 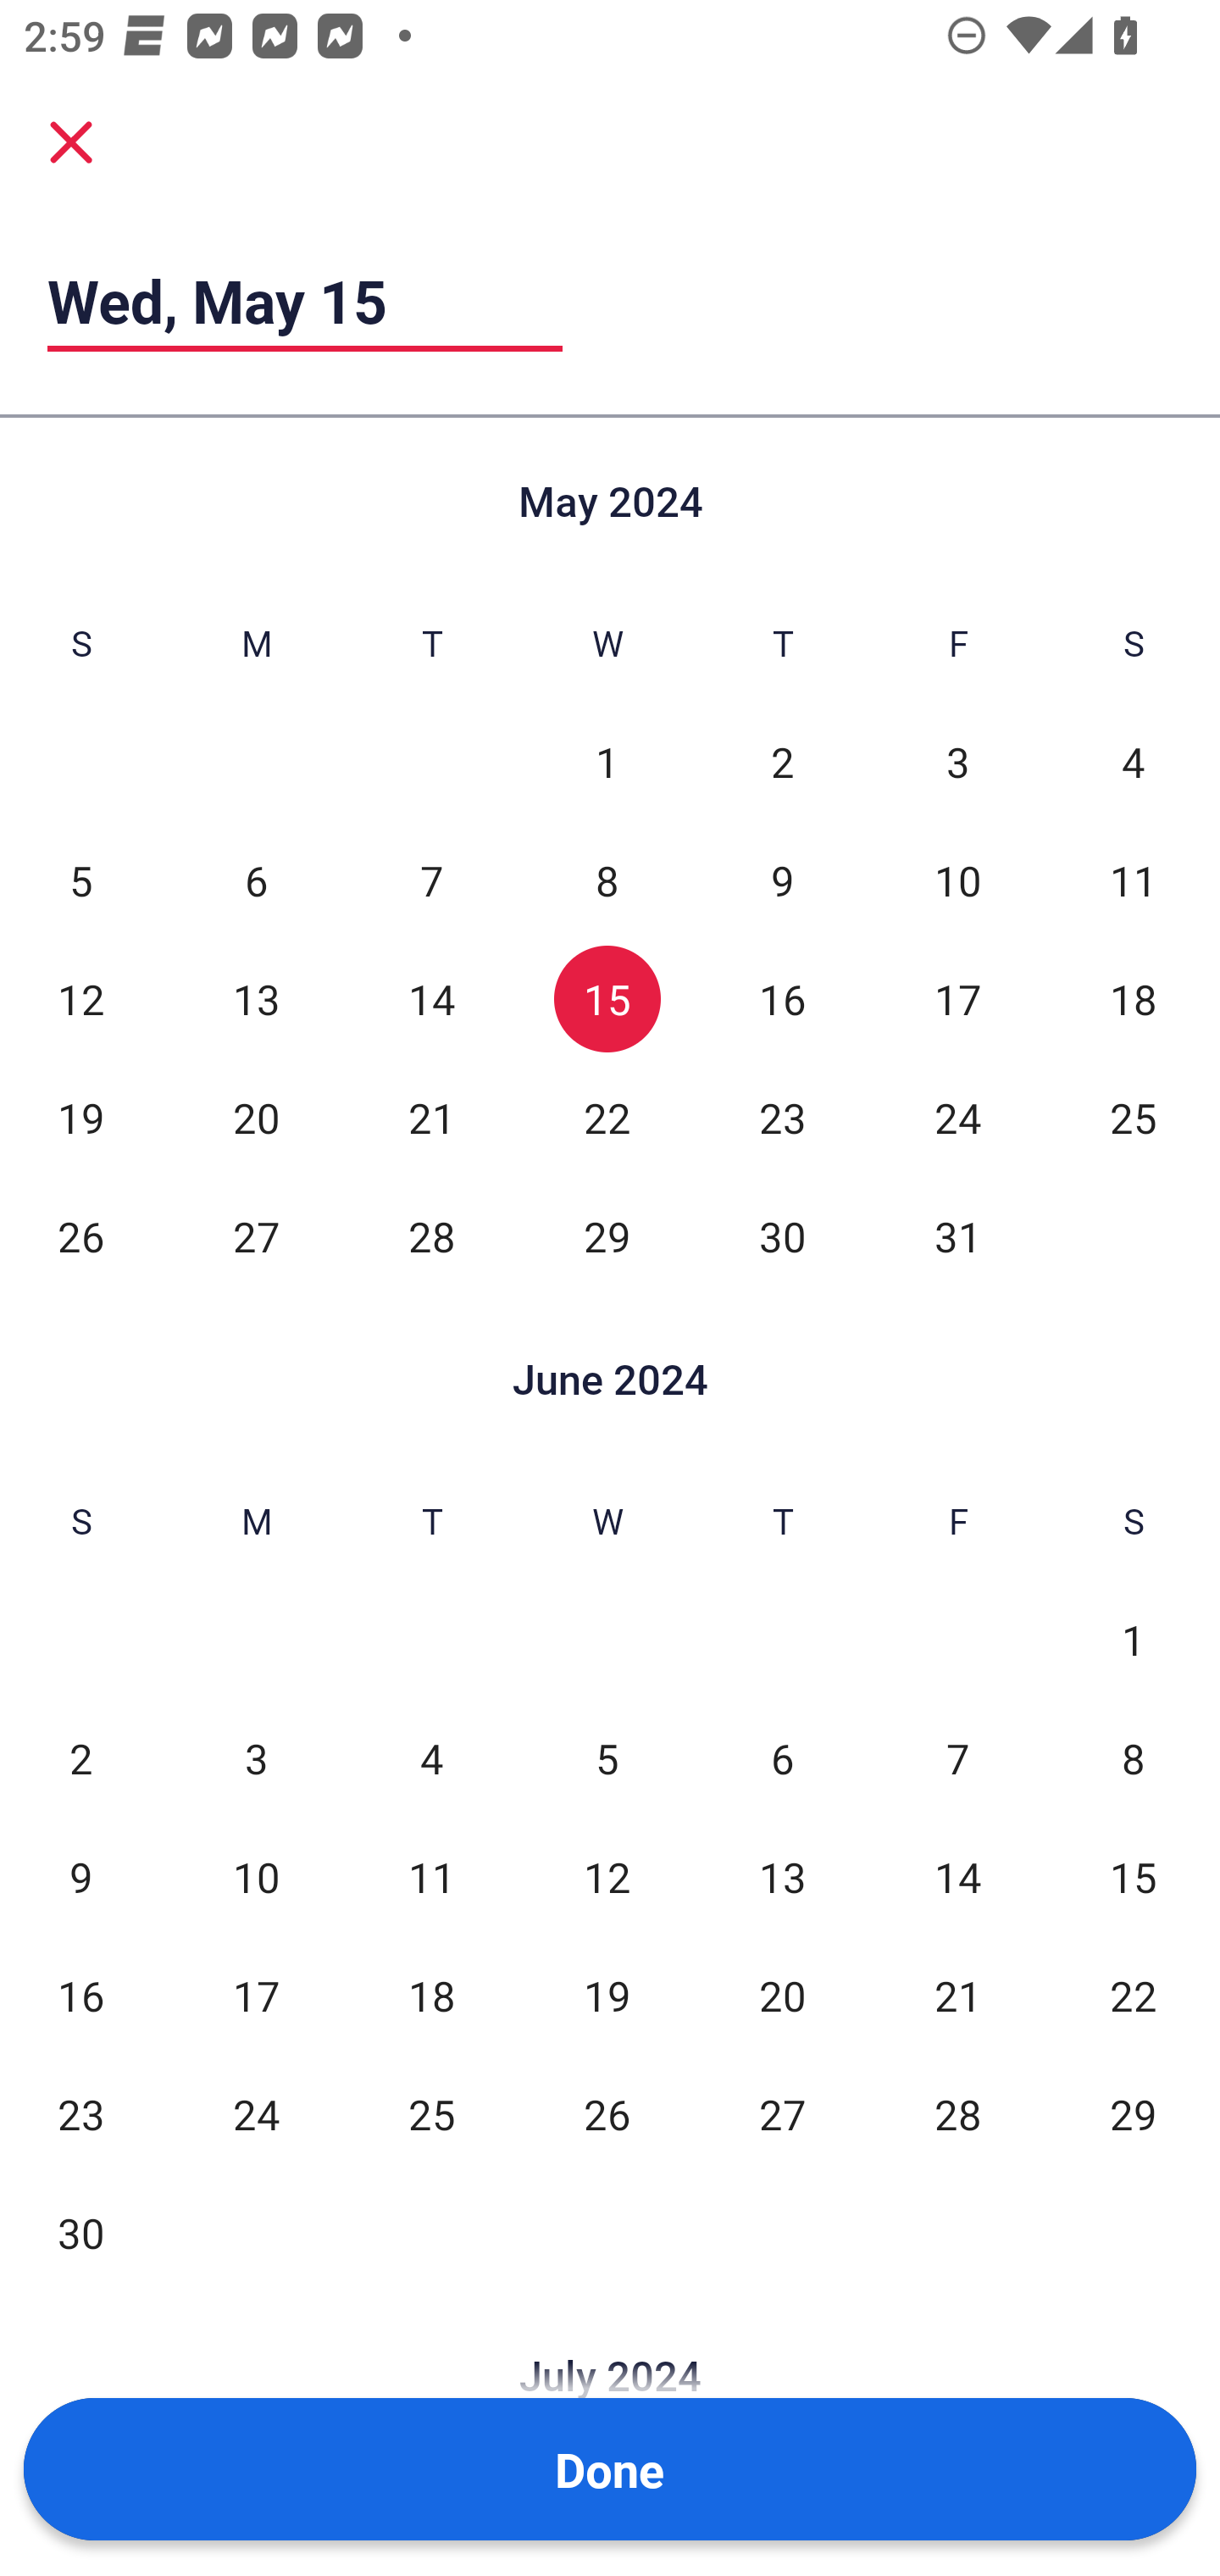 I want to click on 19 Sun, May 19, Not Selected, so click(x=80, y=1118).